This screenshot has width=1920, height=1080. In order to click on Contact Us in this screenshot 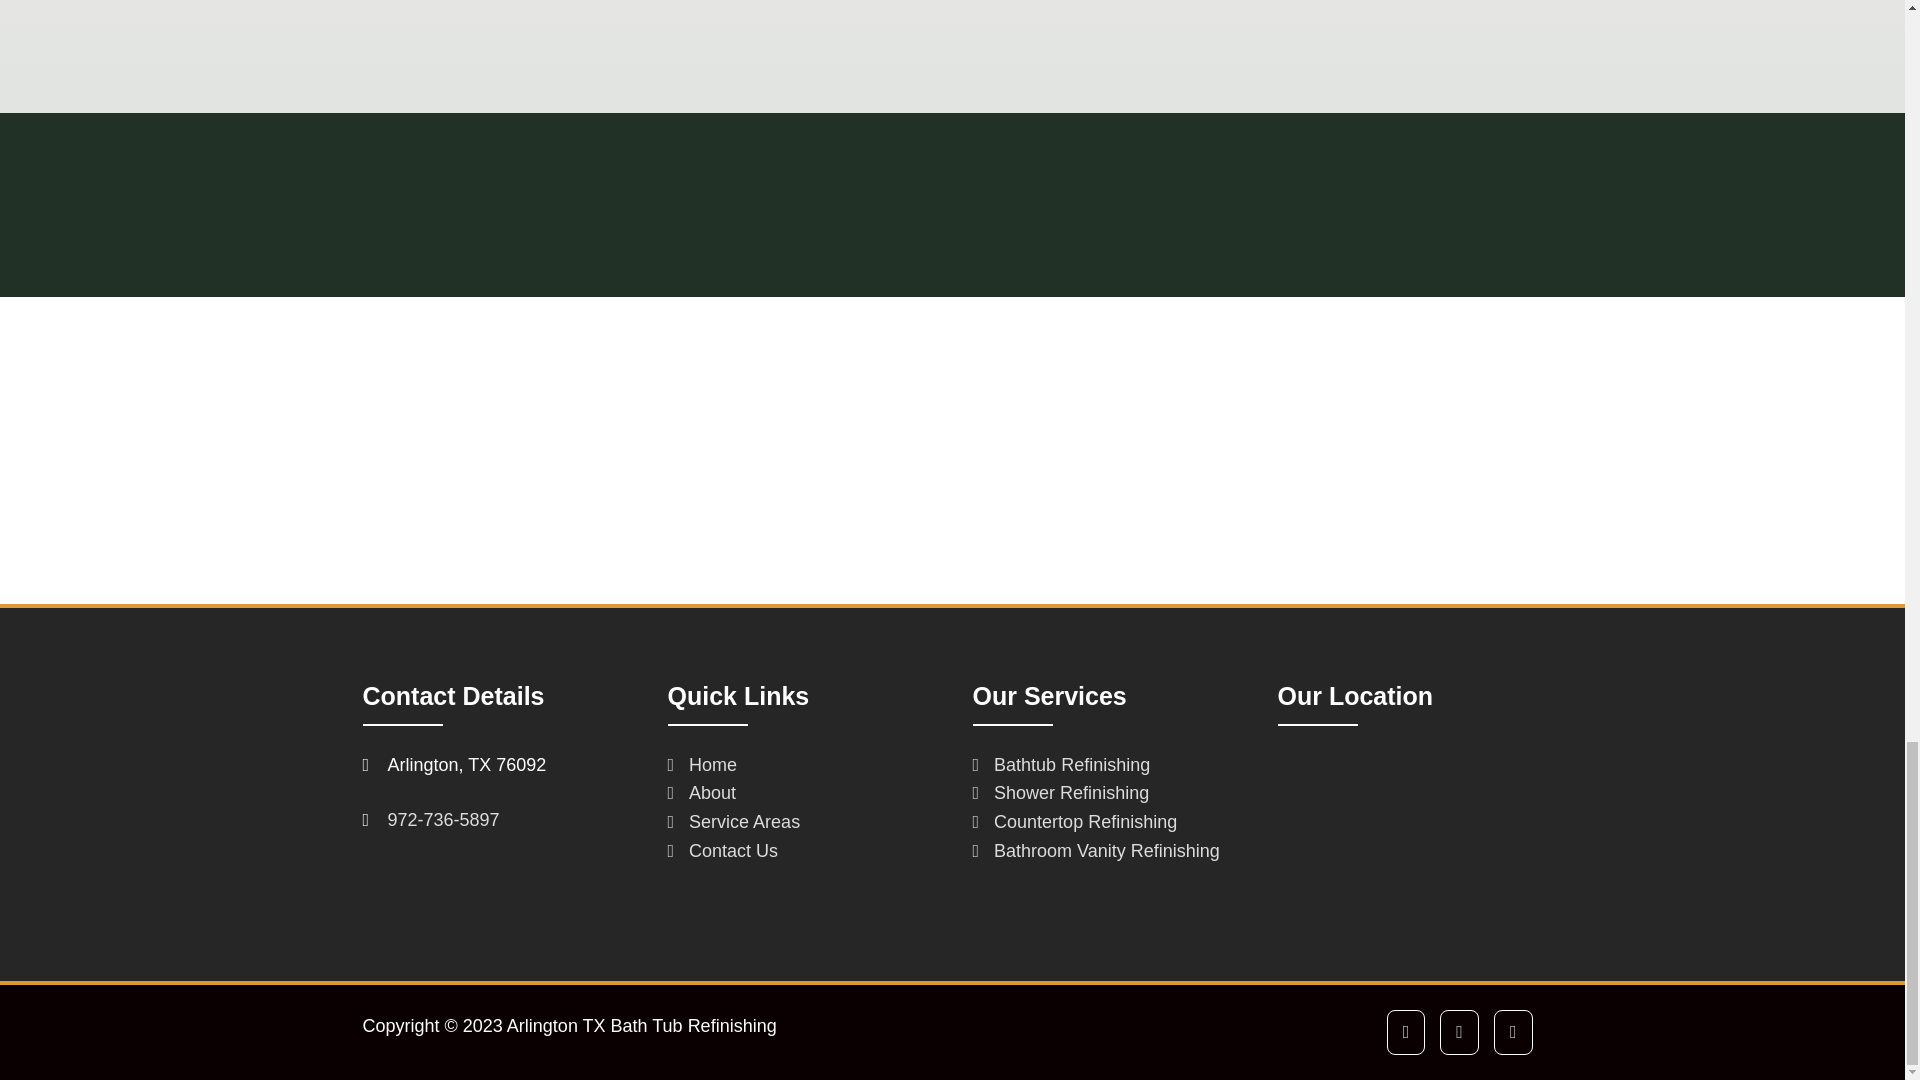, I will do `click(724, 850)`.